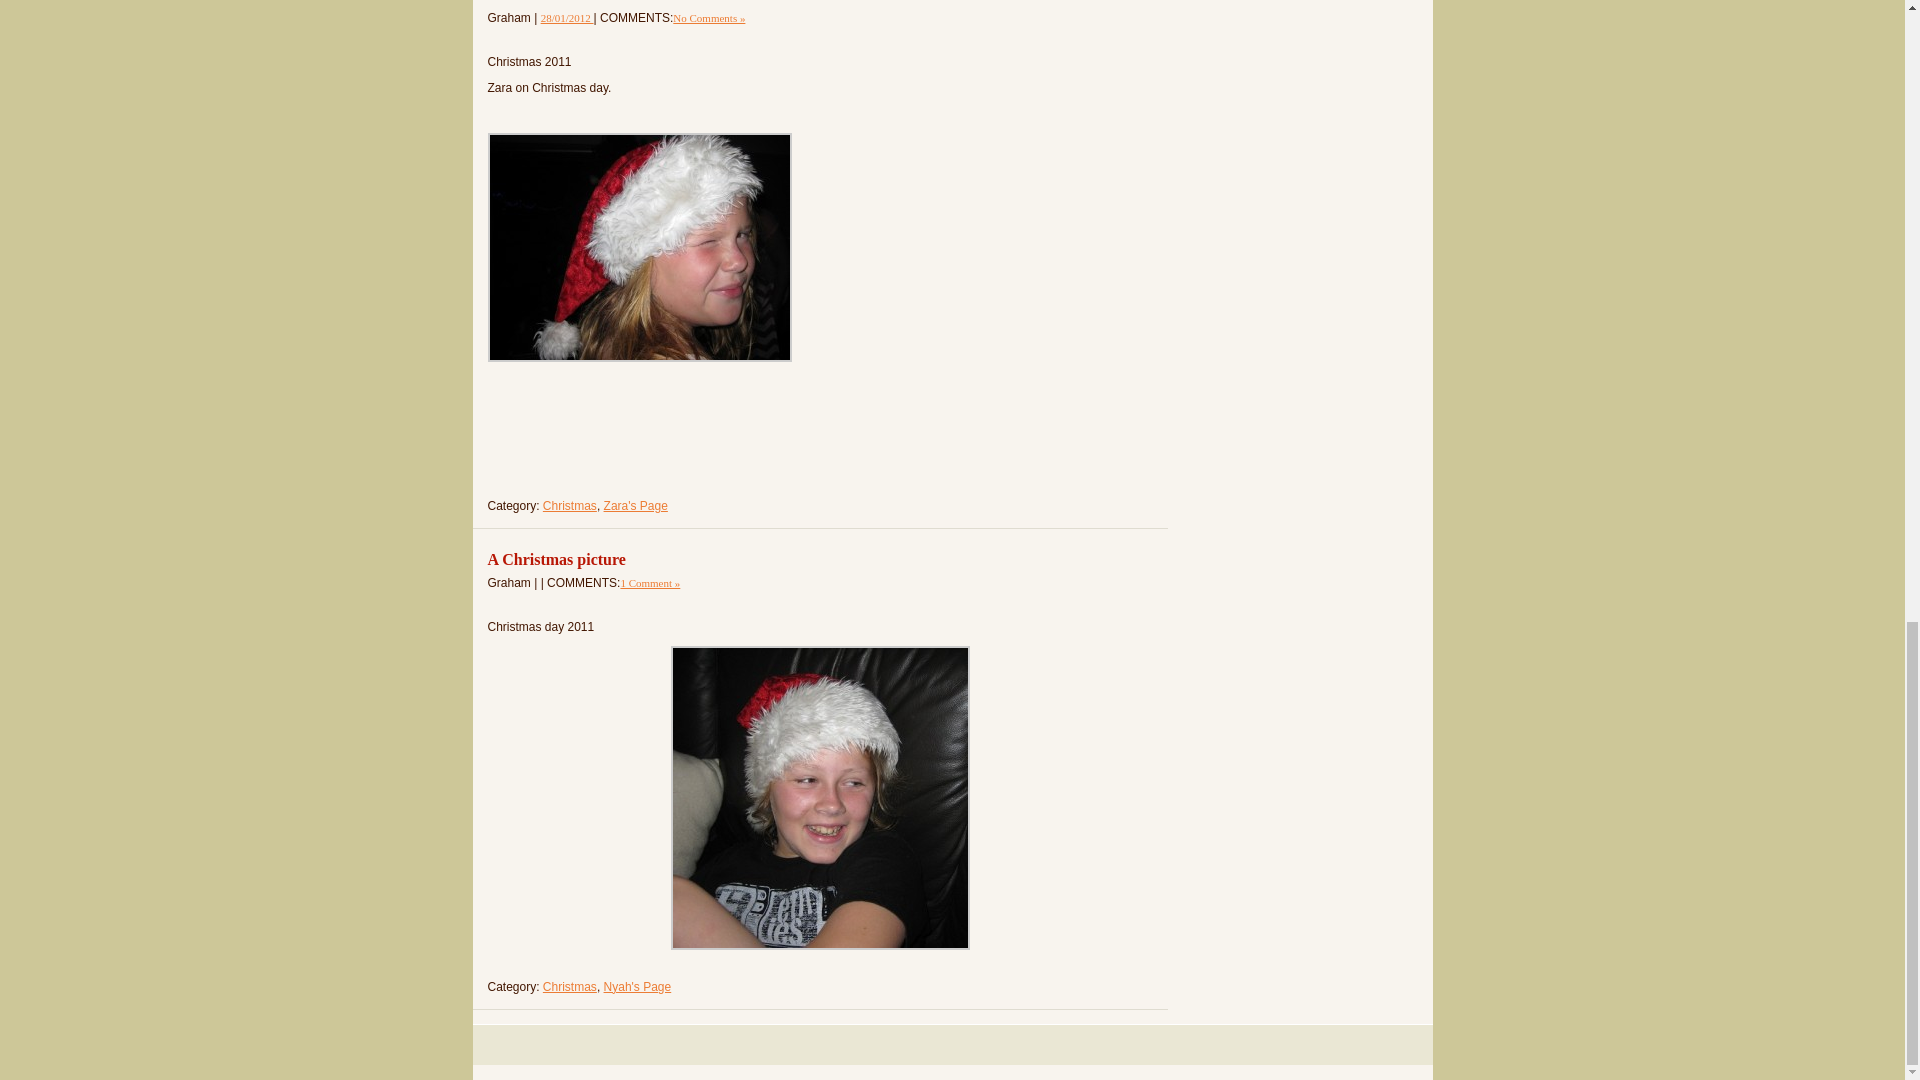 The height and width of the screenshot is (1080, 1920). I want to click on A Christmas moment, so click(567, 17).